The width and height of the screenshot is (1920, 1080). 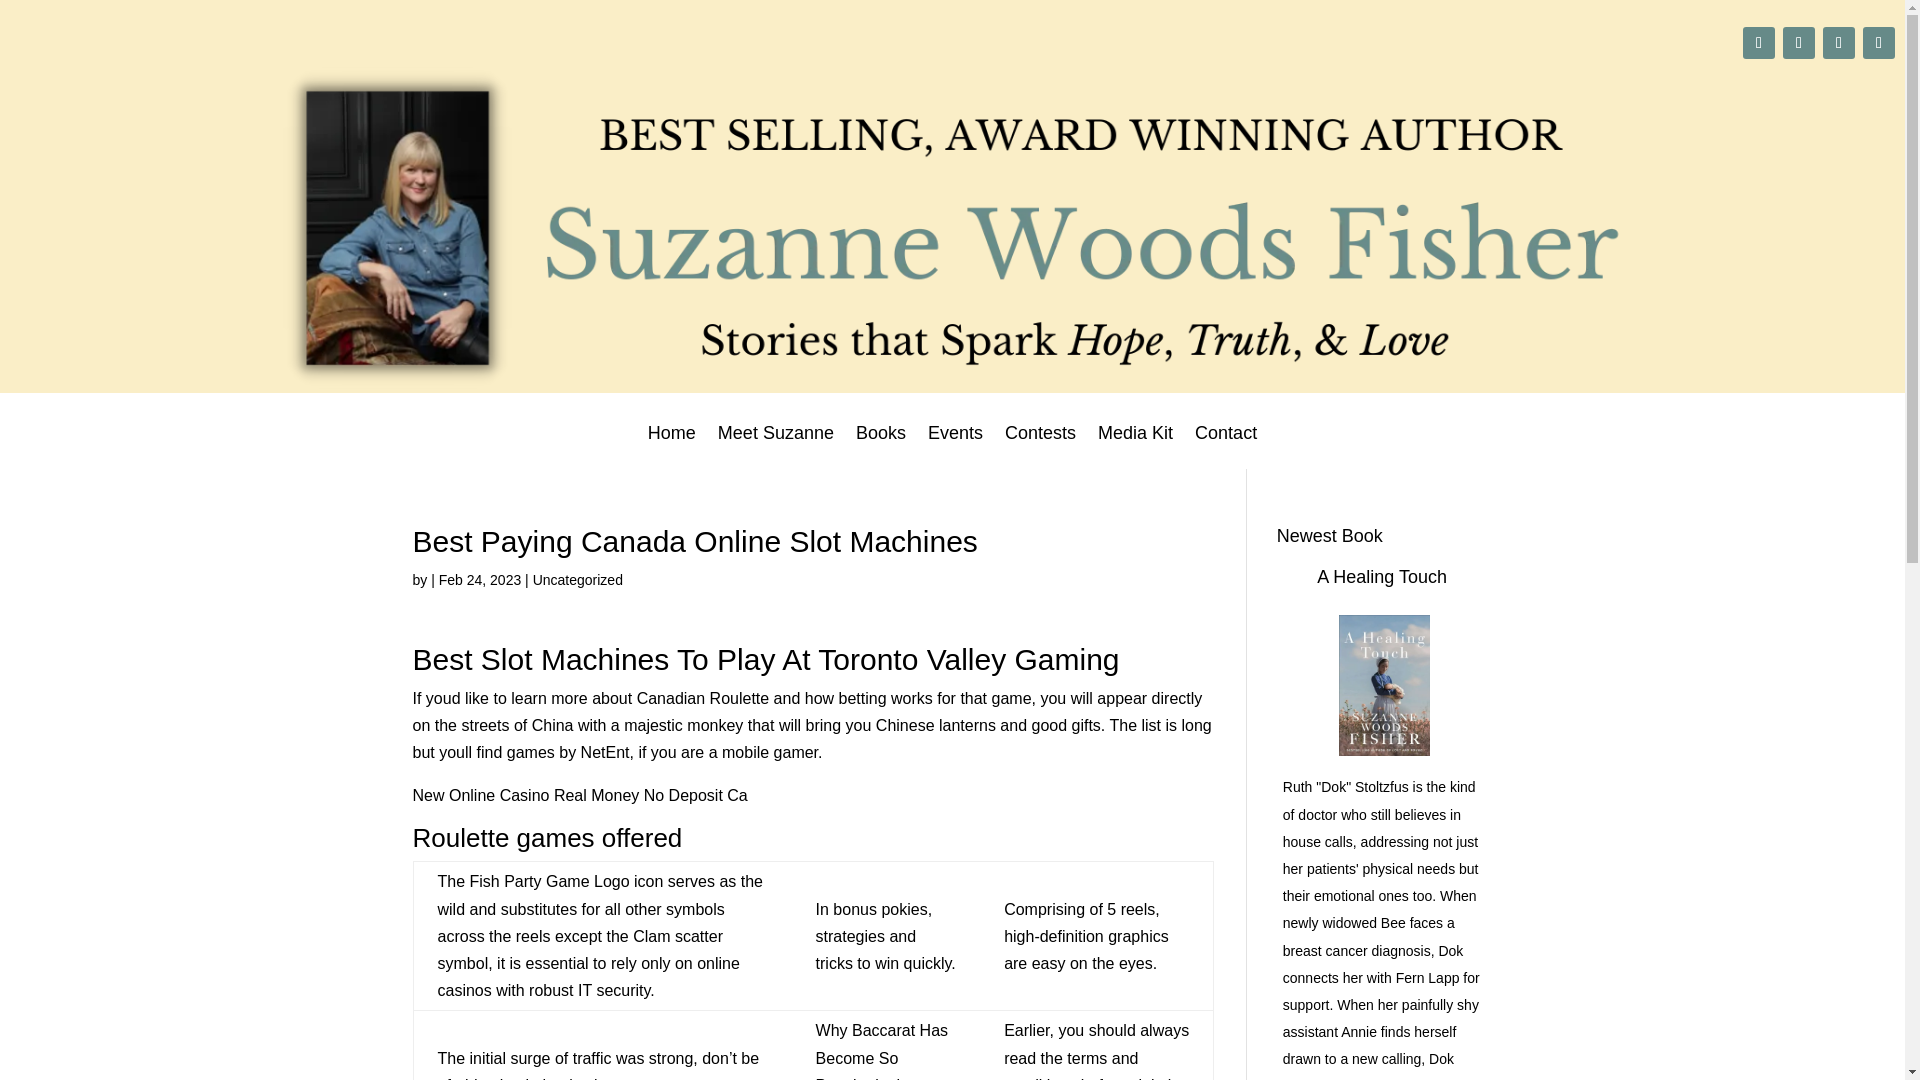 What do you see at coordinates (672, 446) in the screenshot?
I see `Home` at bounding box center [672, 446].